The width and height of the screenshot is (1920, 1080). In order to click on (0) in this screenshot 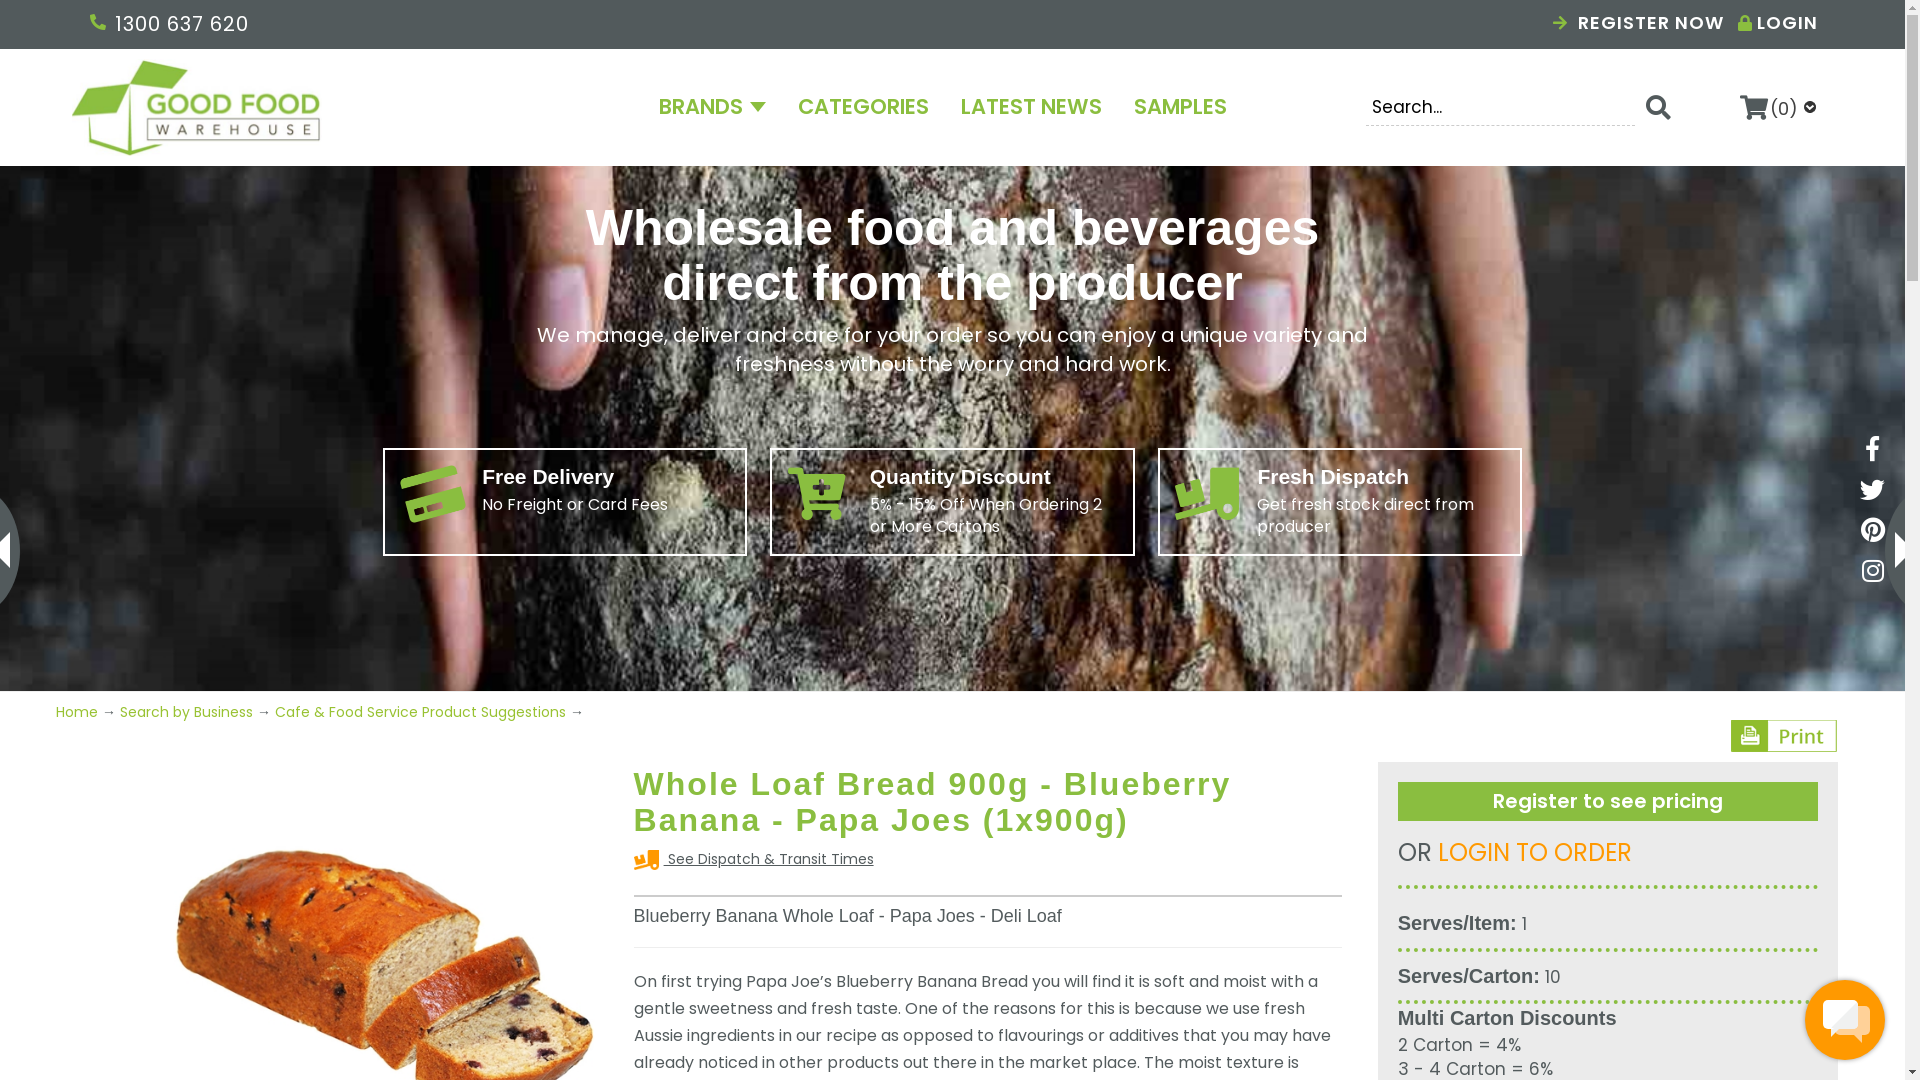, I will do `click(1784, 108)`.